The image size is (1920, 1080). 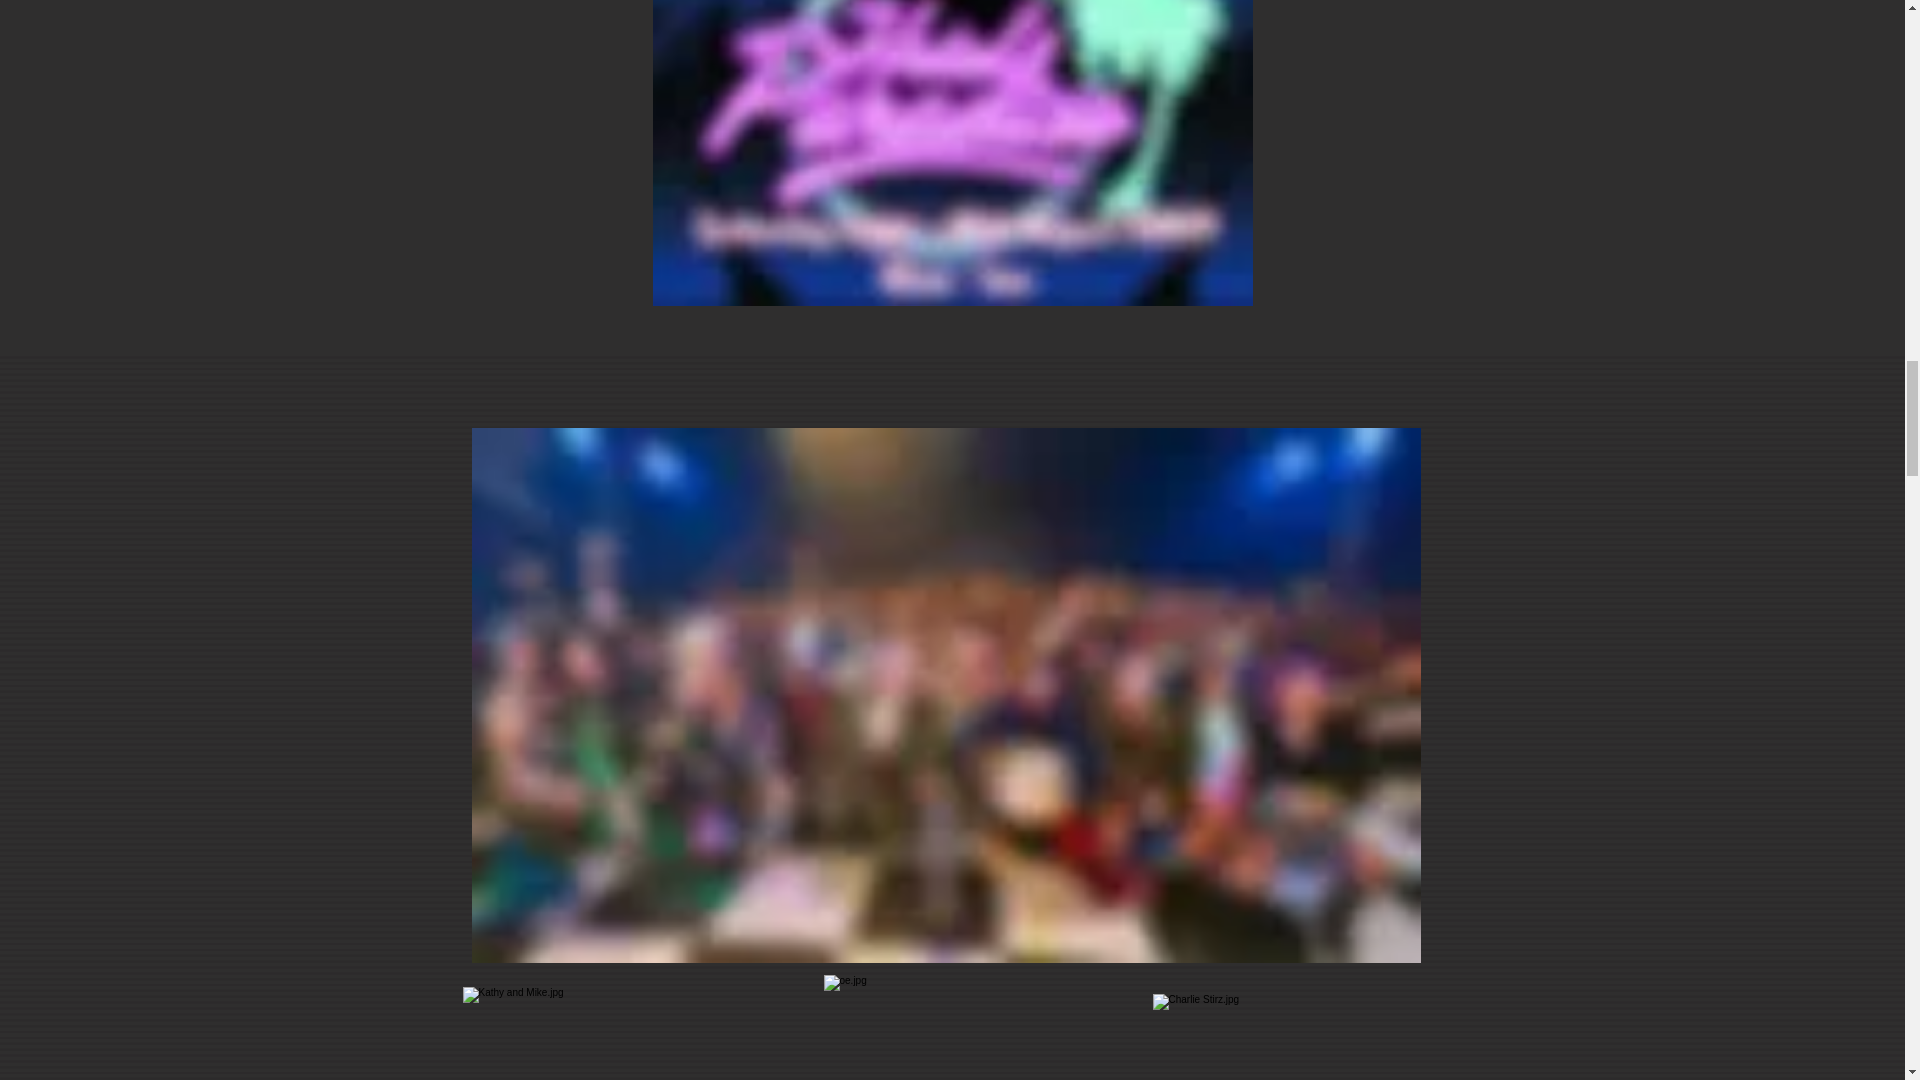 I want to click on Boomtown 2024.JPG, so click(x=952, y=152).